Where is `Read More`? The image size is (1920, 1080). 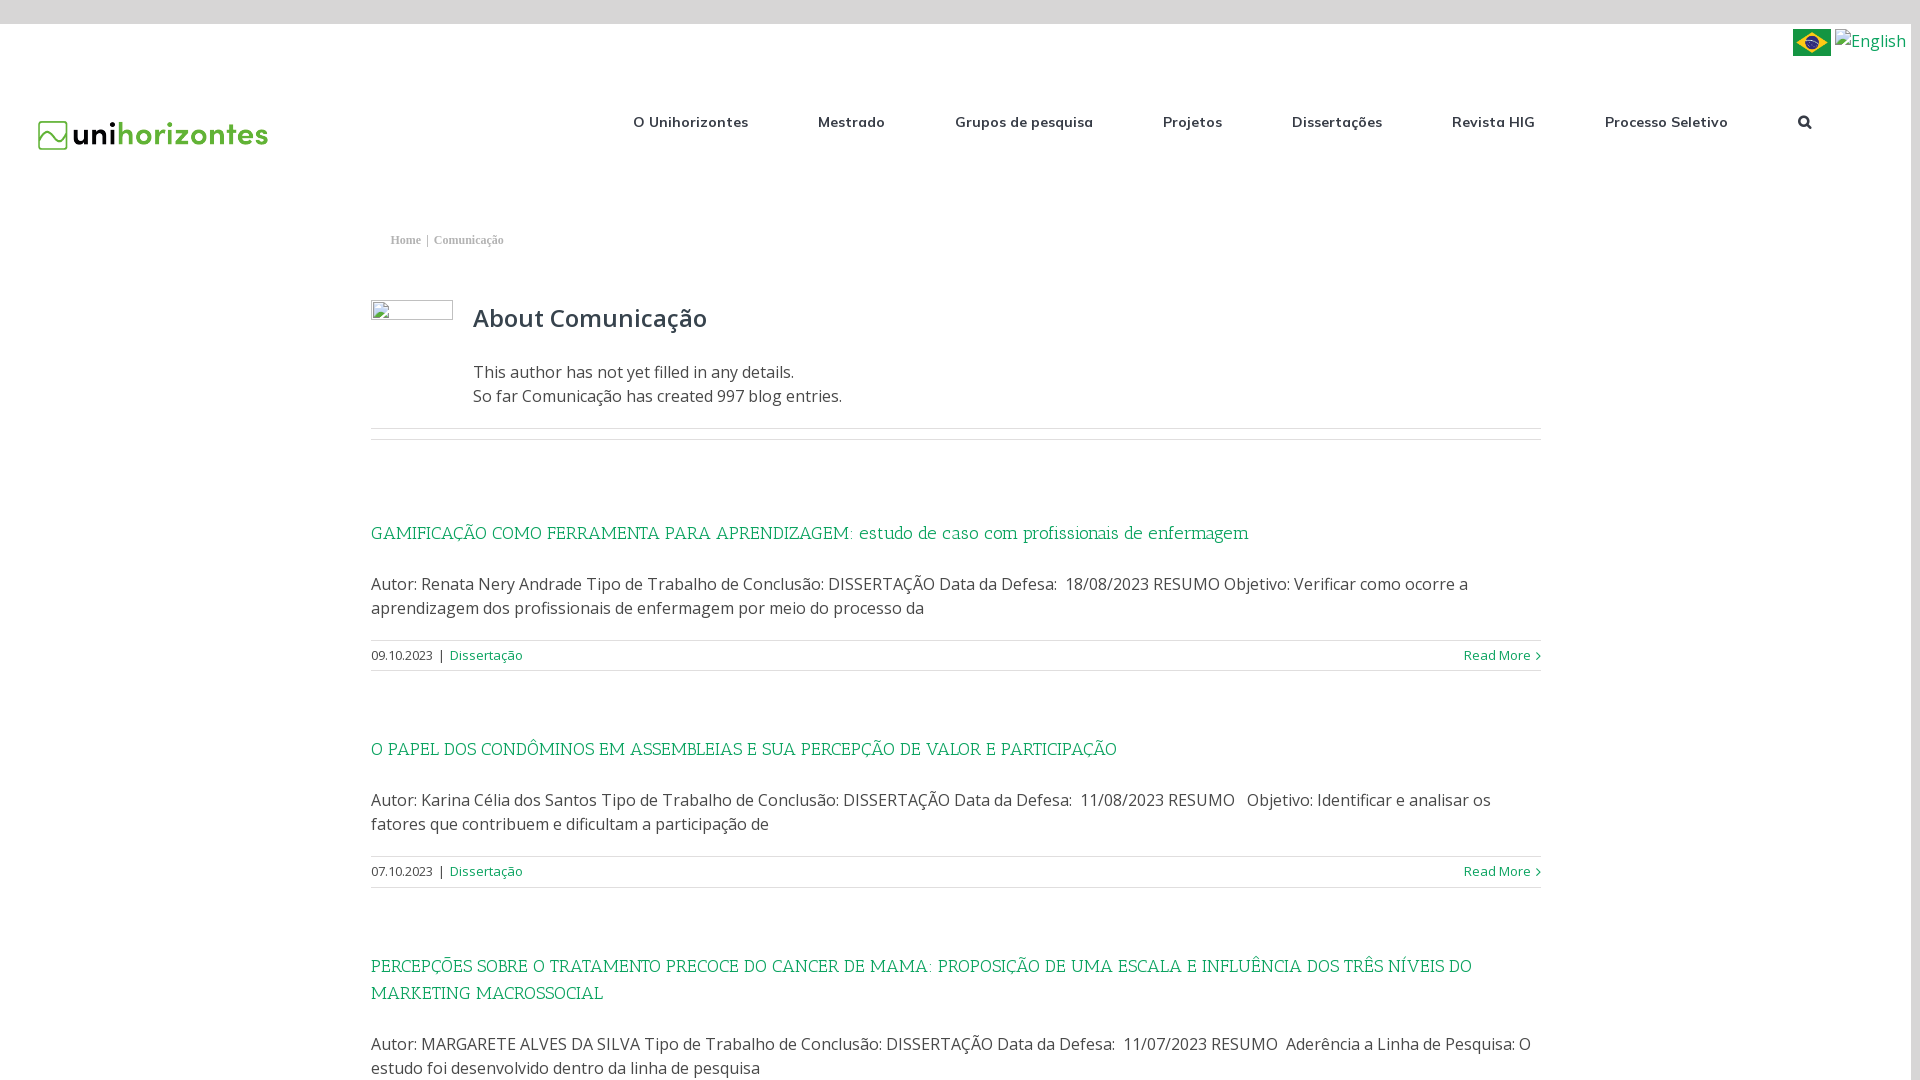 Read More is located at coordinates (1498, 872).